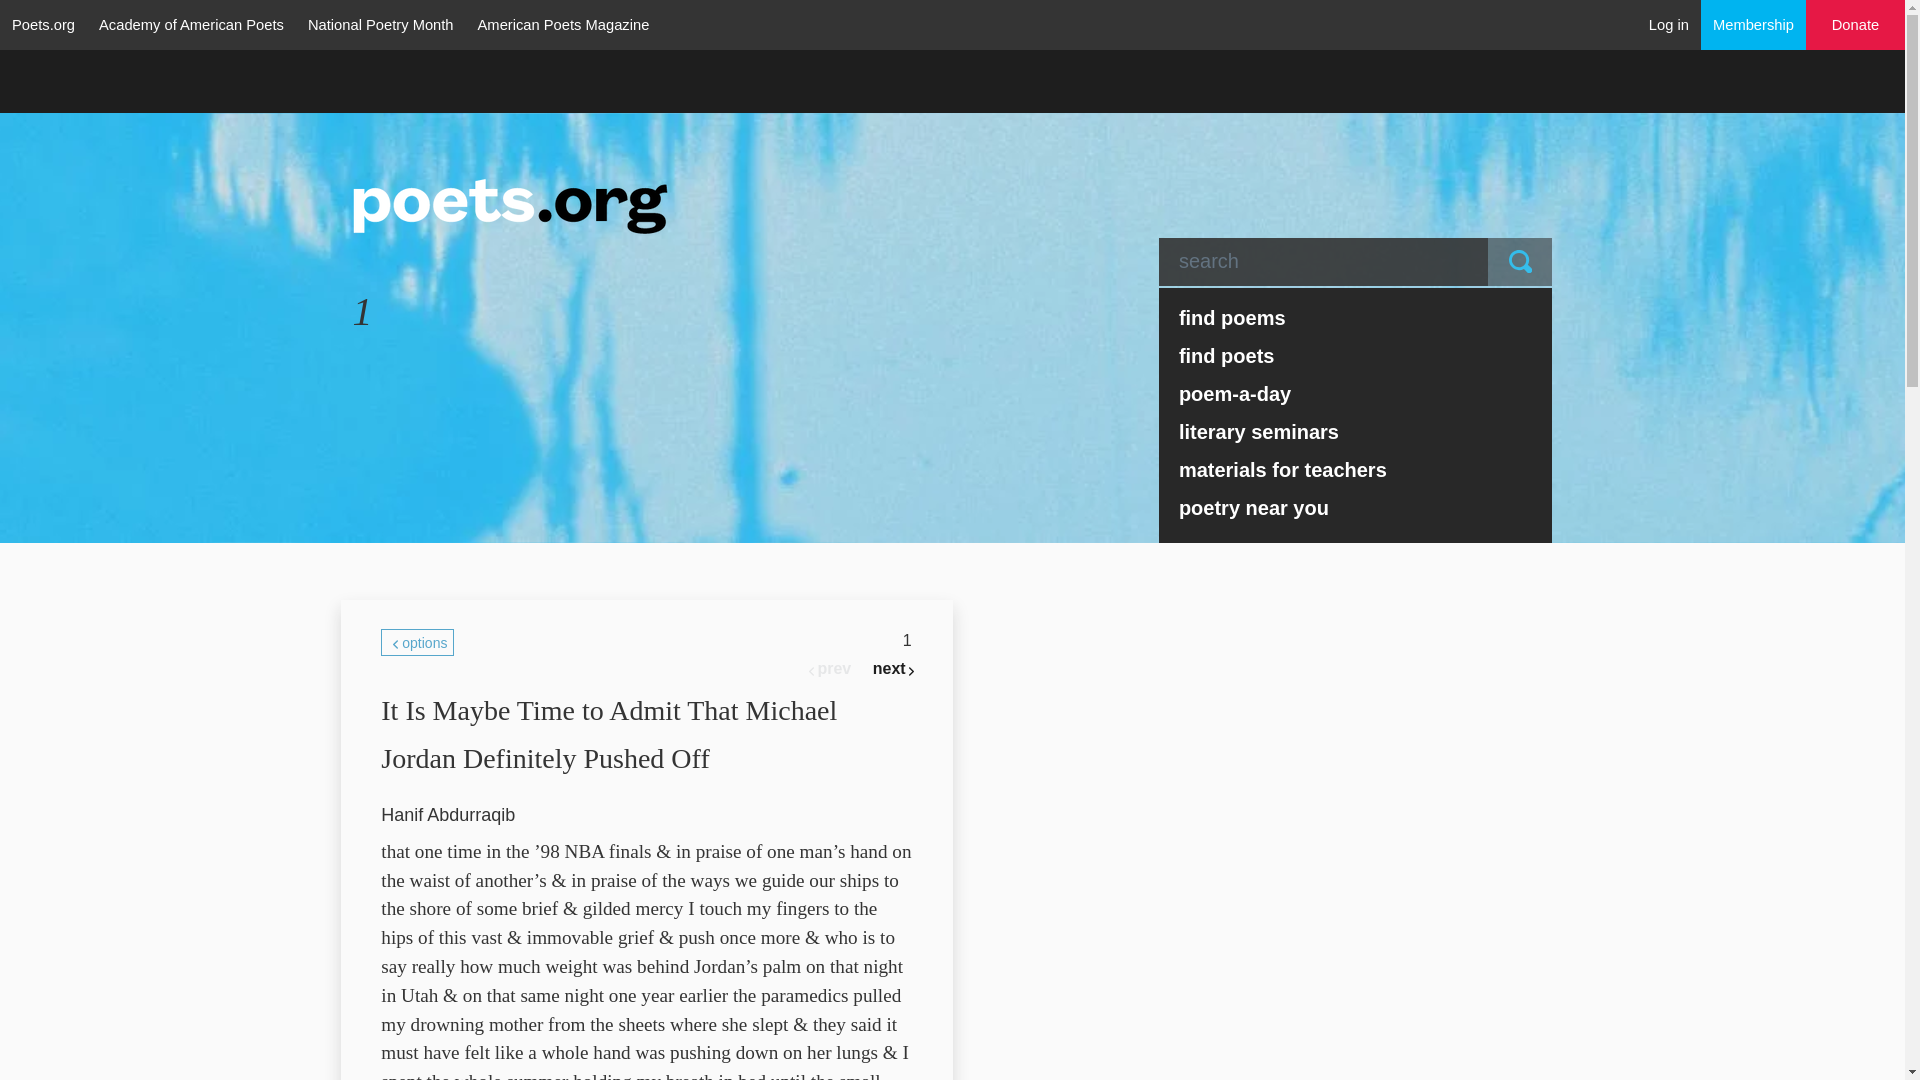  I want to click on poetry near you, so click(1356, 508).